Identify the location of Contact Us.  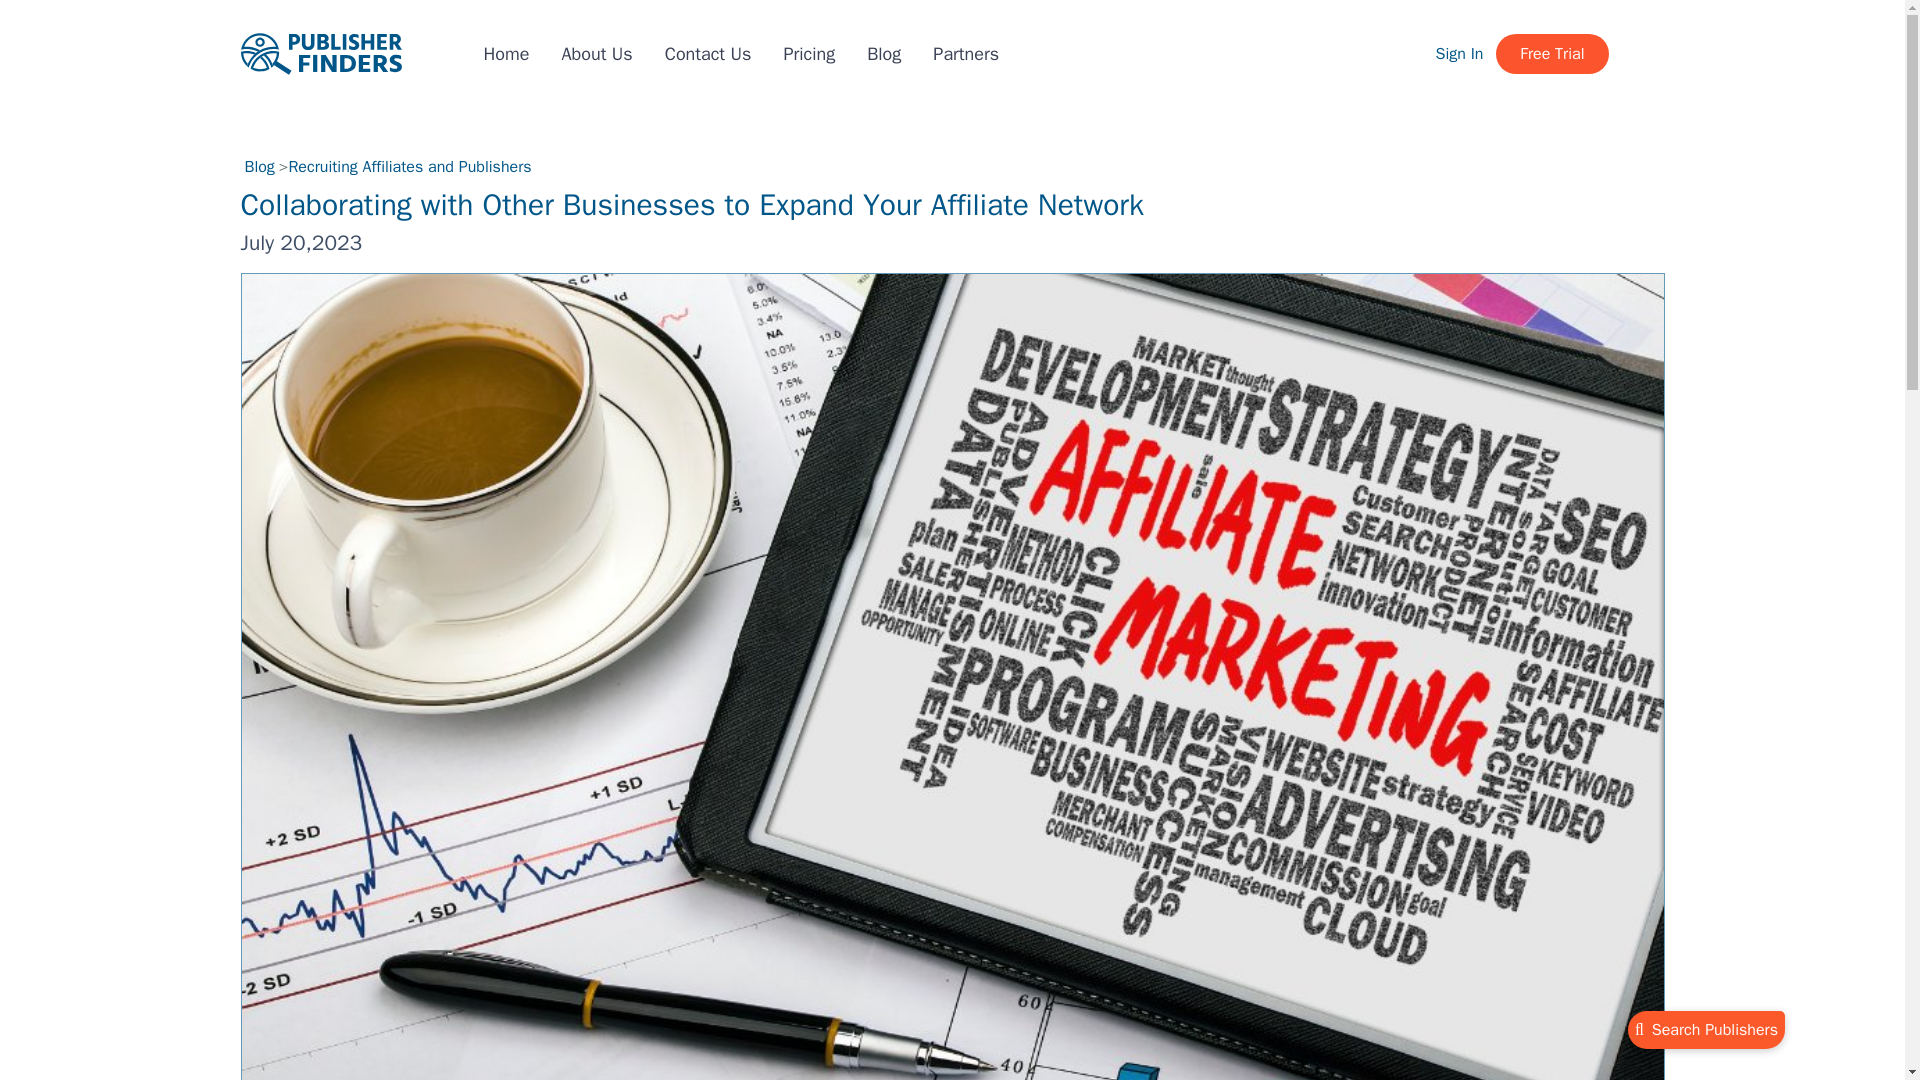
(708, 52).